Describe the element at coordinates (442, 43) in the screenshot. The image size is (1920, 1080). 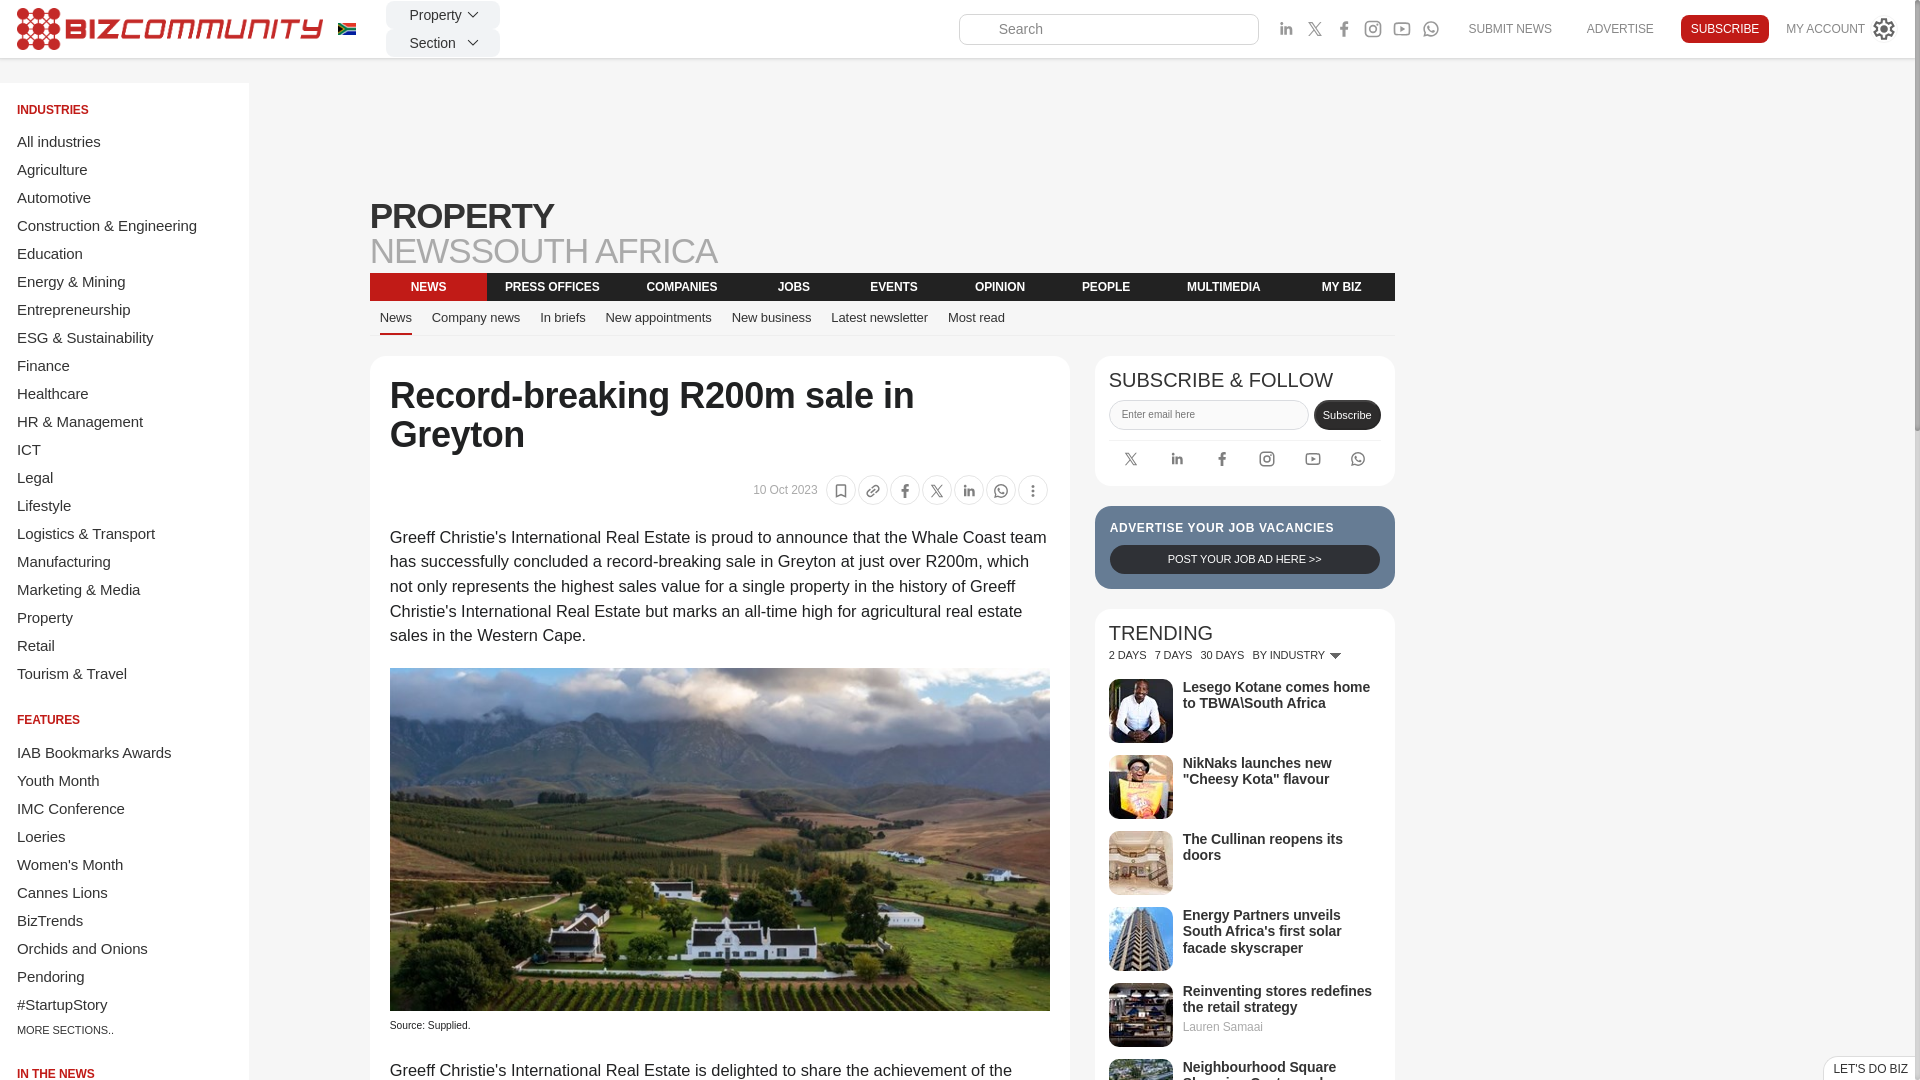
I see `Section` at that location.